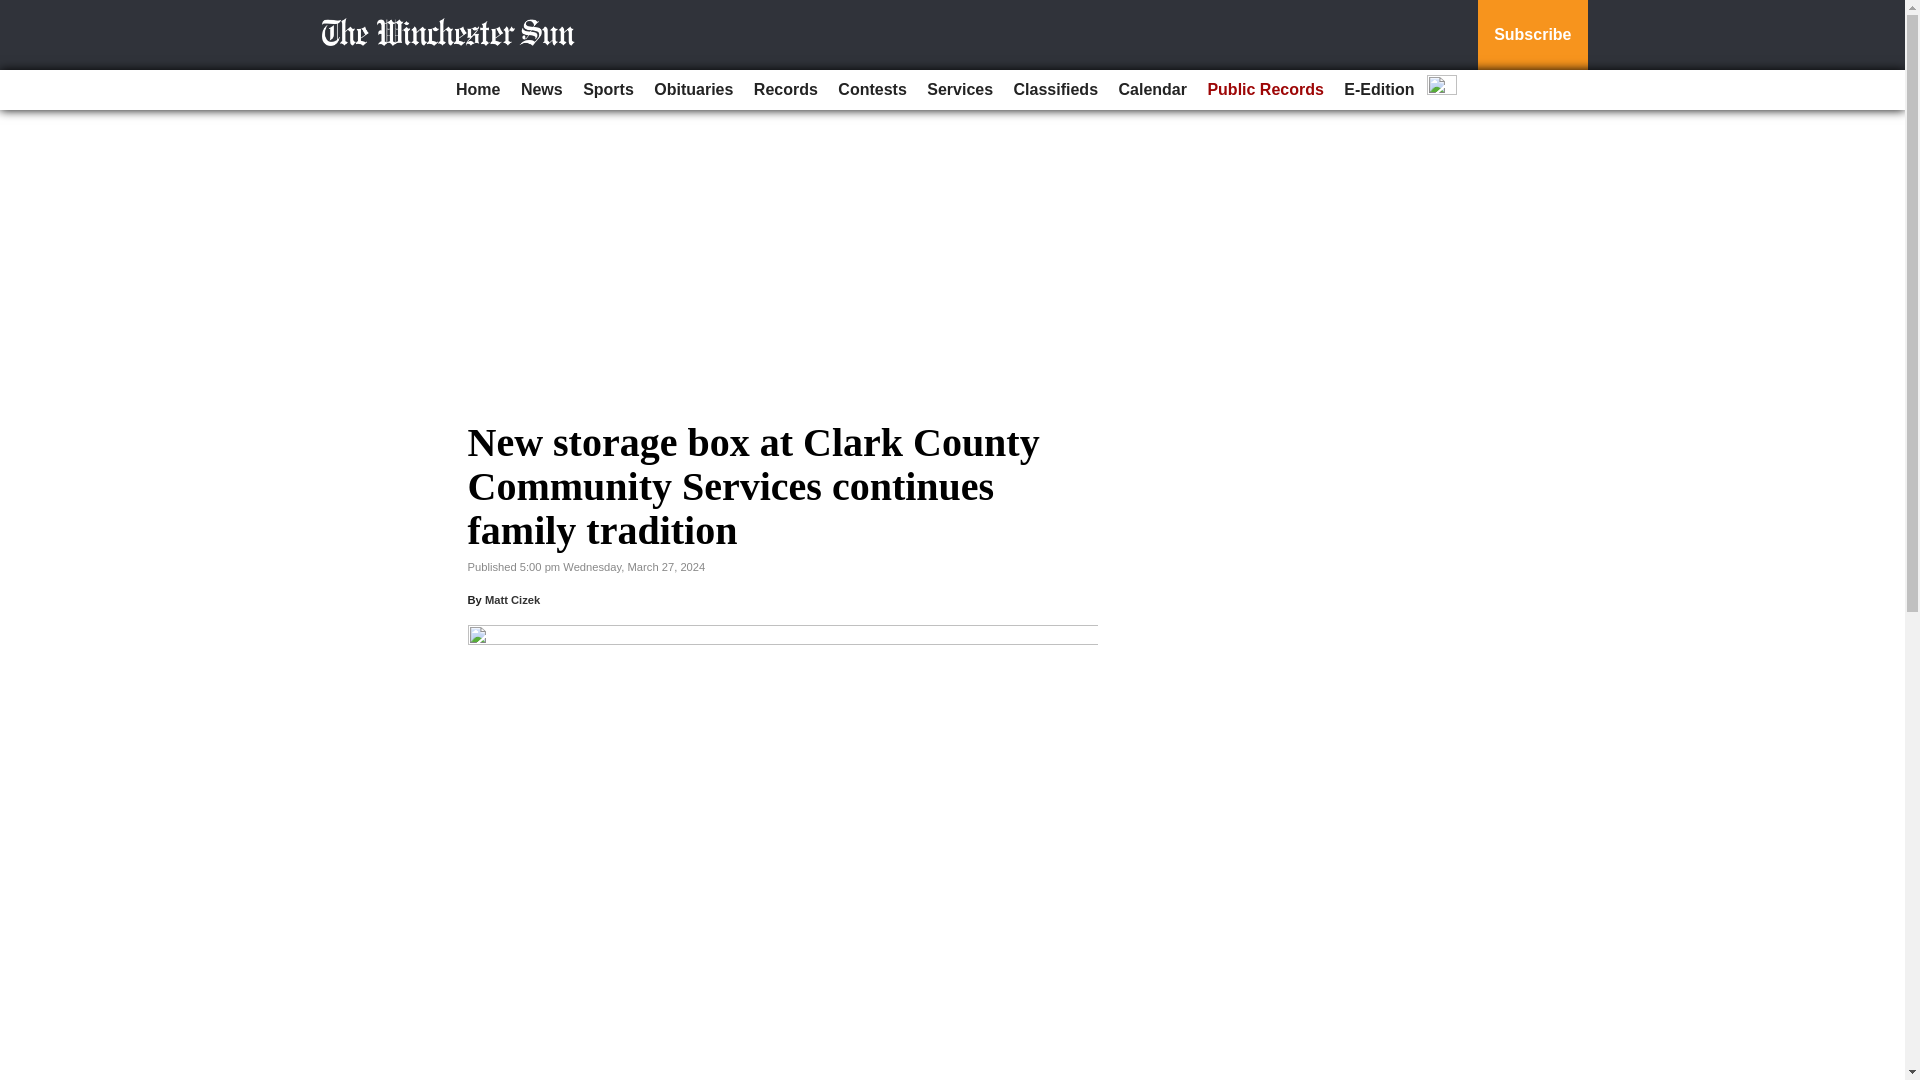  Describe the element at coordinates (960, 90) in the screenshot. I see `Services` at that location.